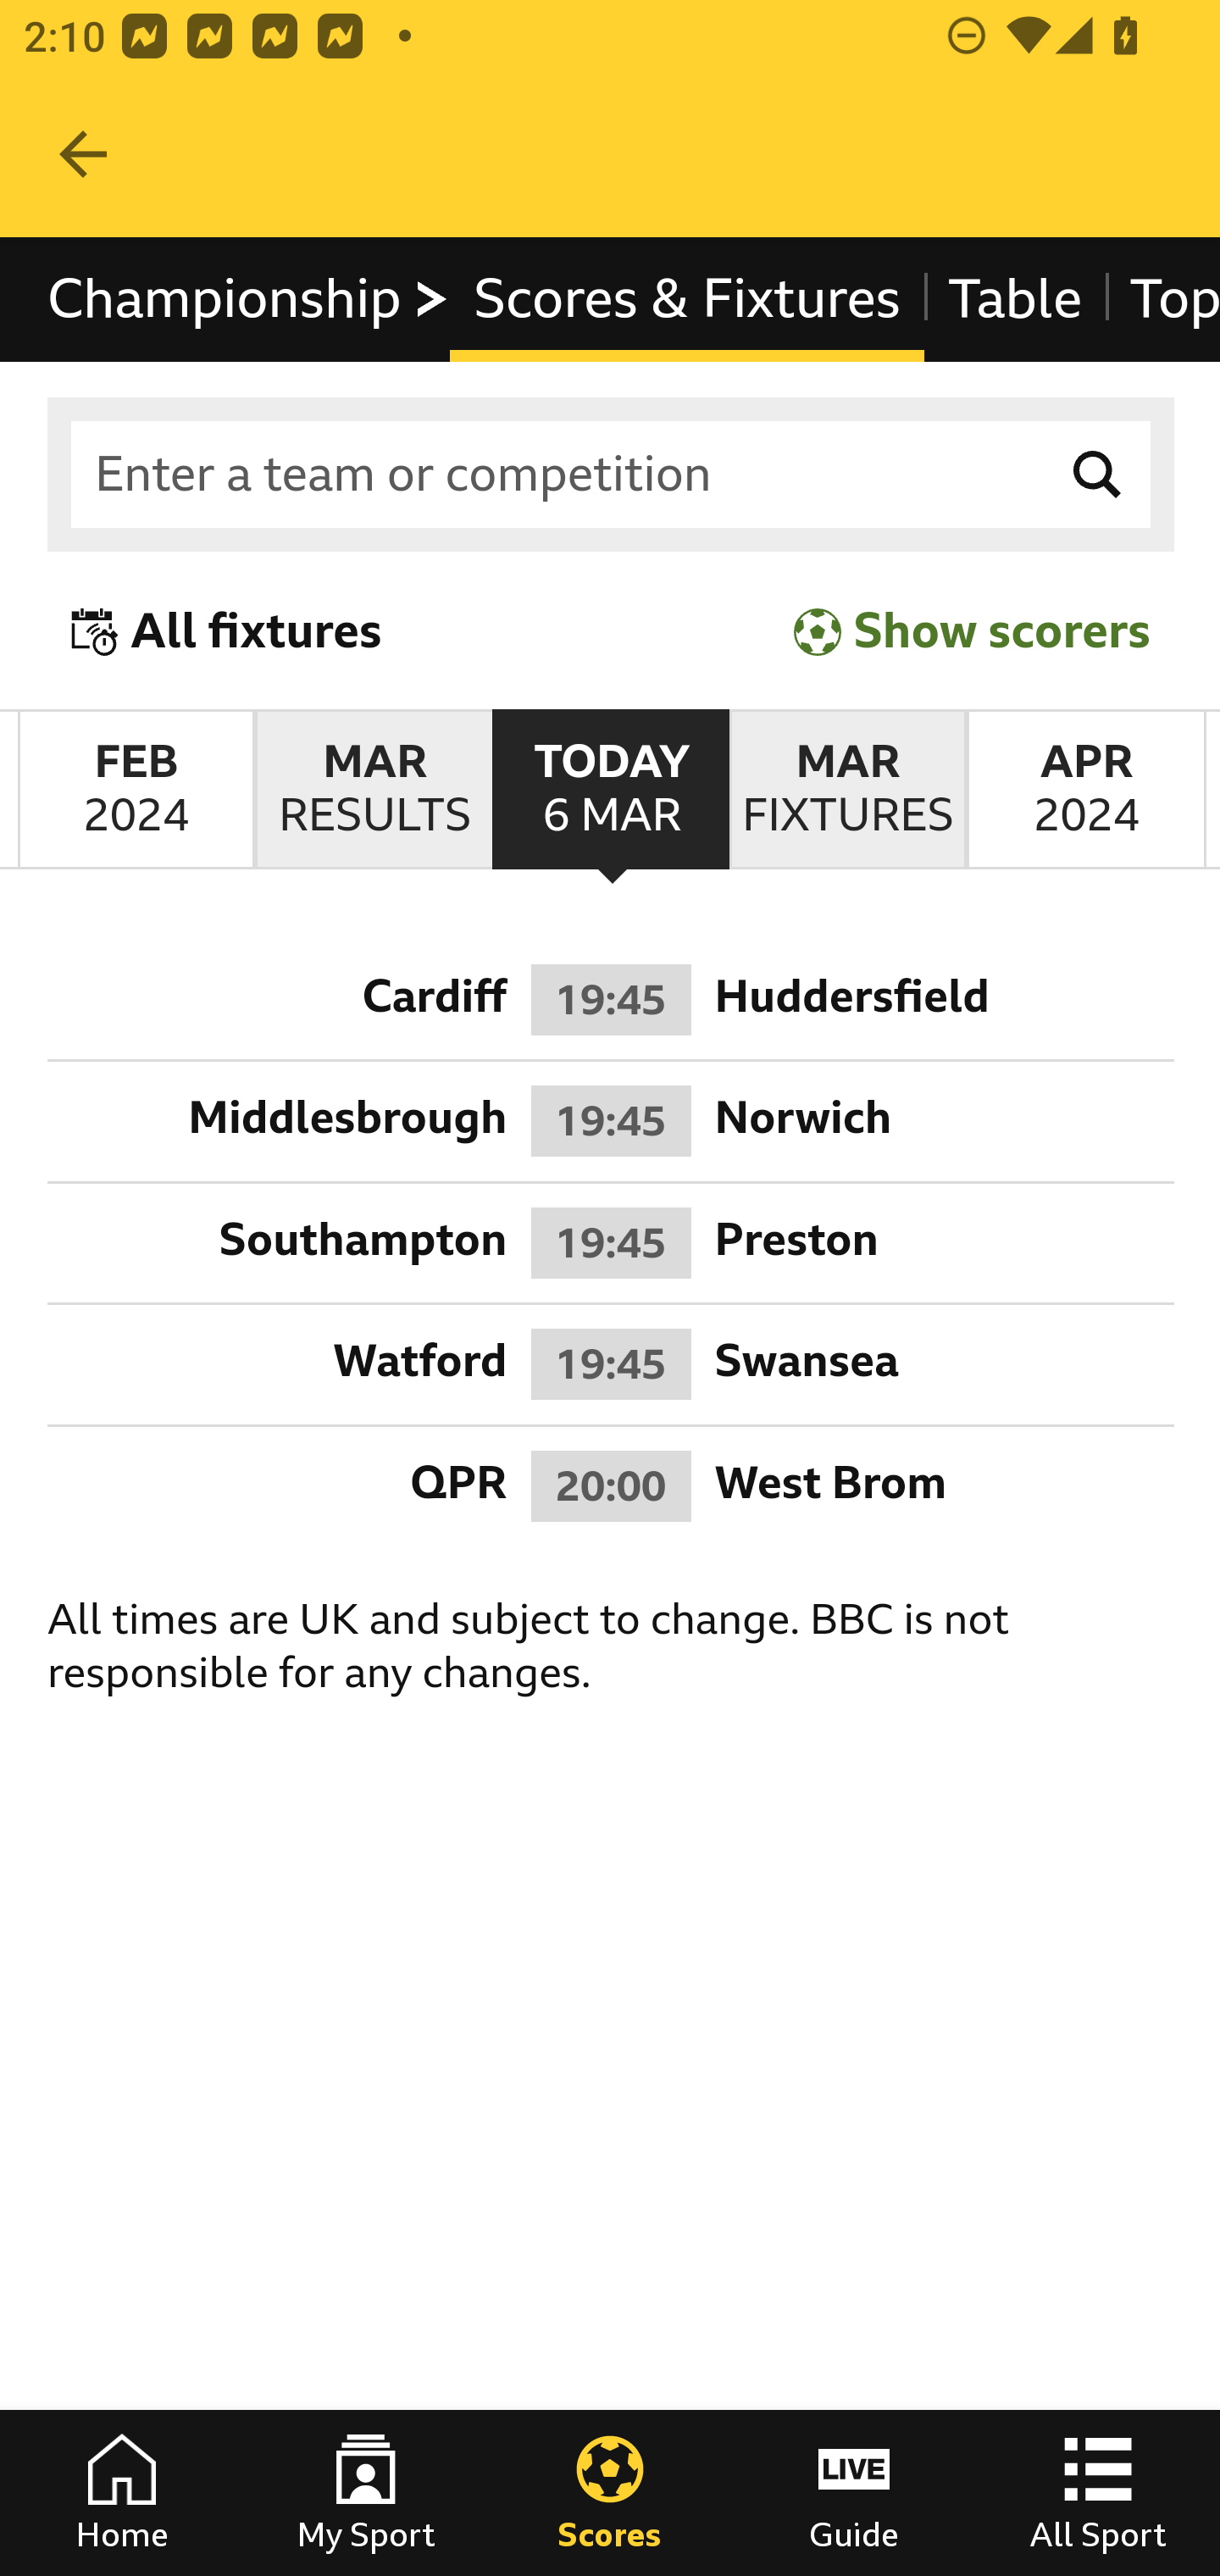 This screenshot has height=2576, width=1220. What do you see at coordinates (1086, 790) in the screenshot?
I see `April2024 April 2024` at bounding box center [1086, 790].